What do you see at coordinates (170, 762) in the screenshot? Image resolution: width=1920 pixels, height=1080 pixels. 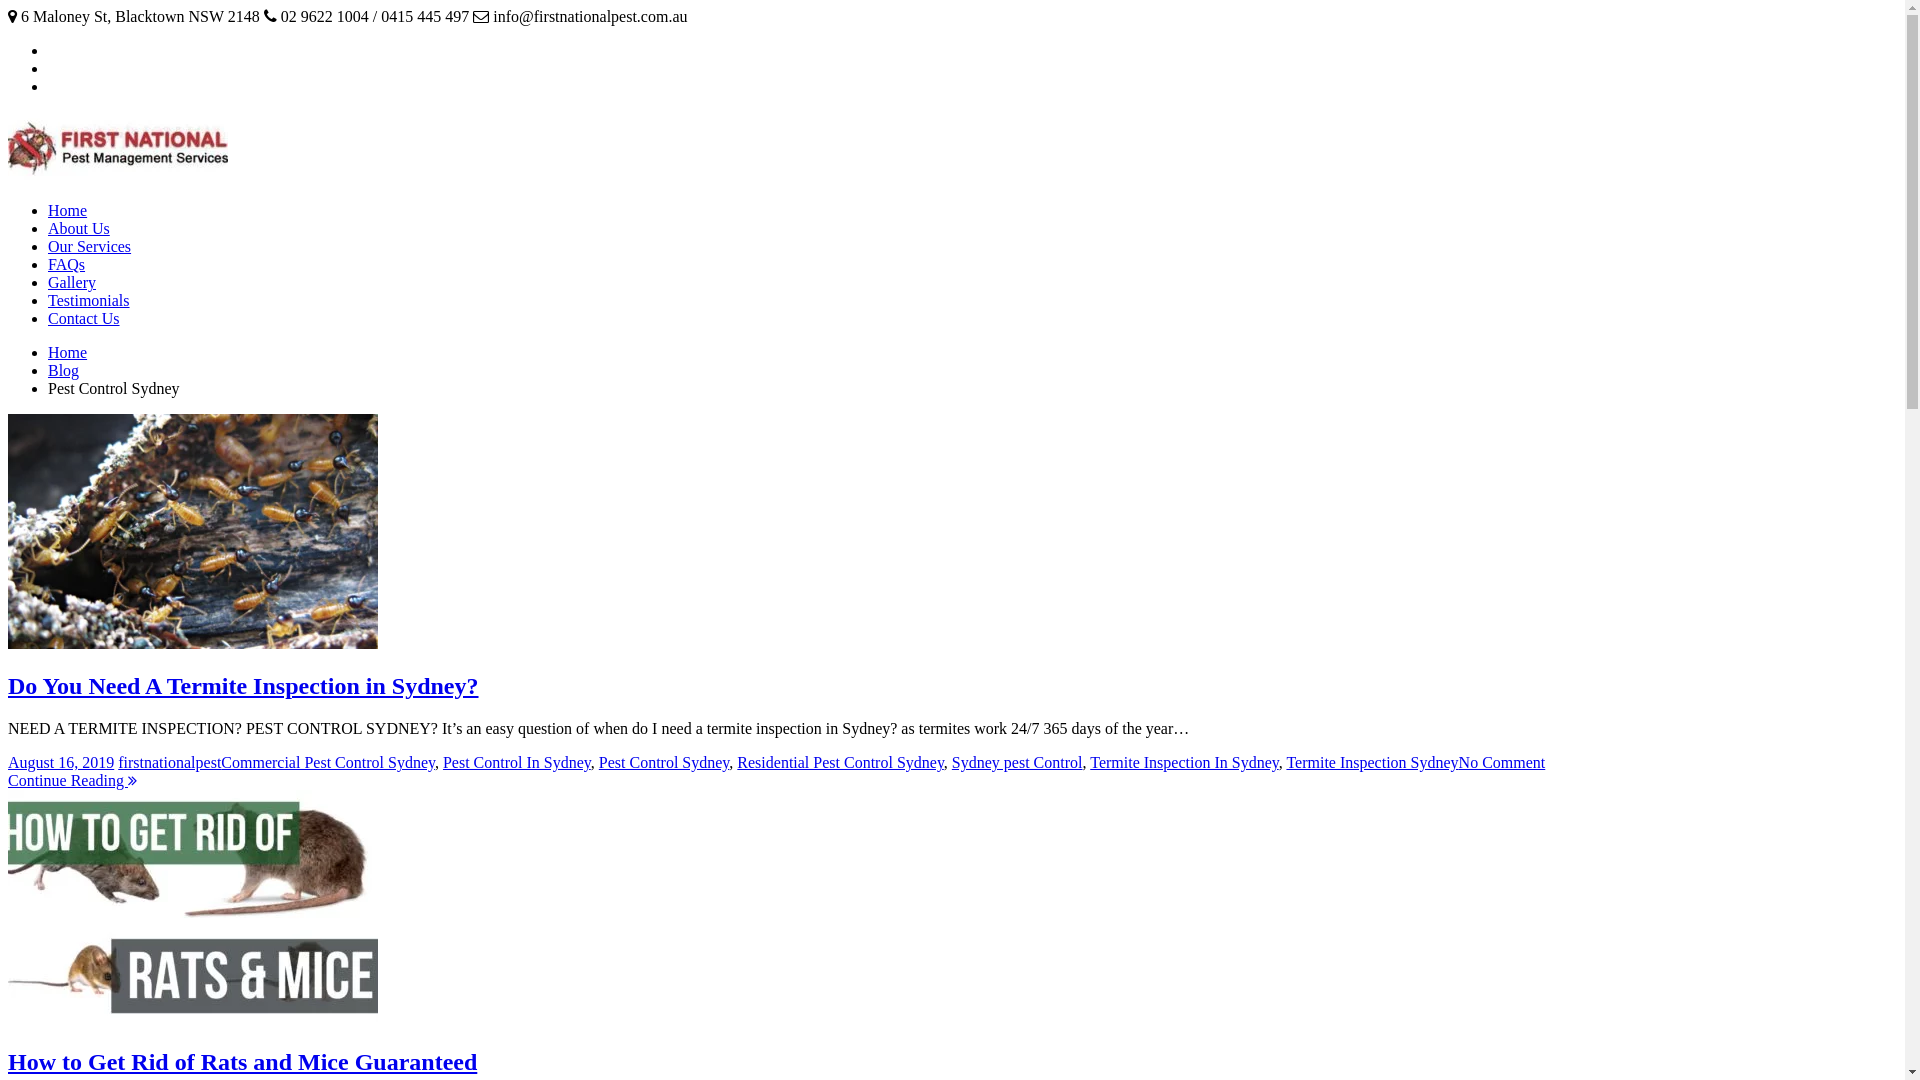 I see `firstnationalpest` at bounding box center [170, 762].